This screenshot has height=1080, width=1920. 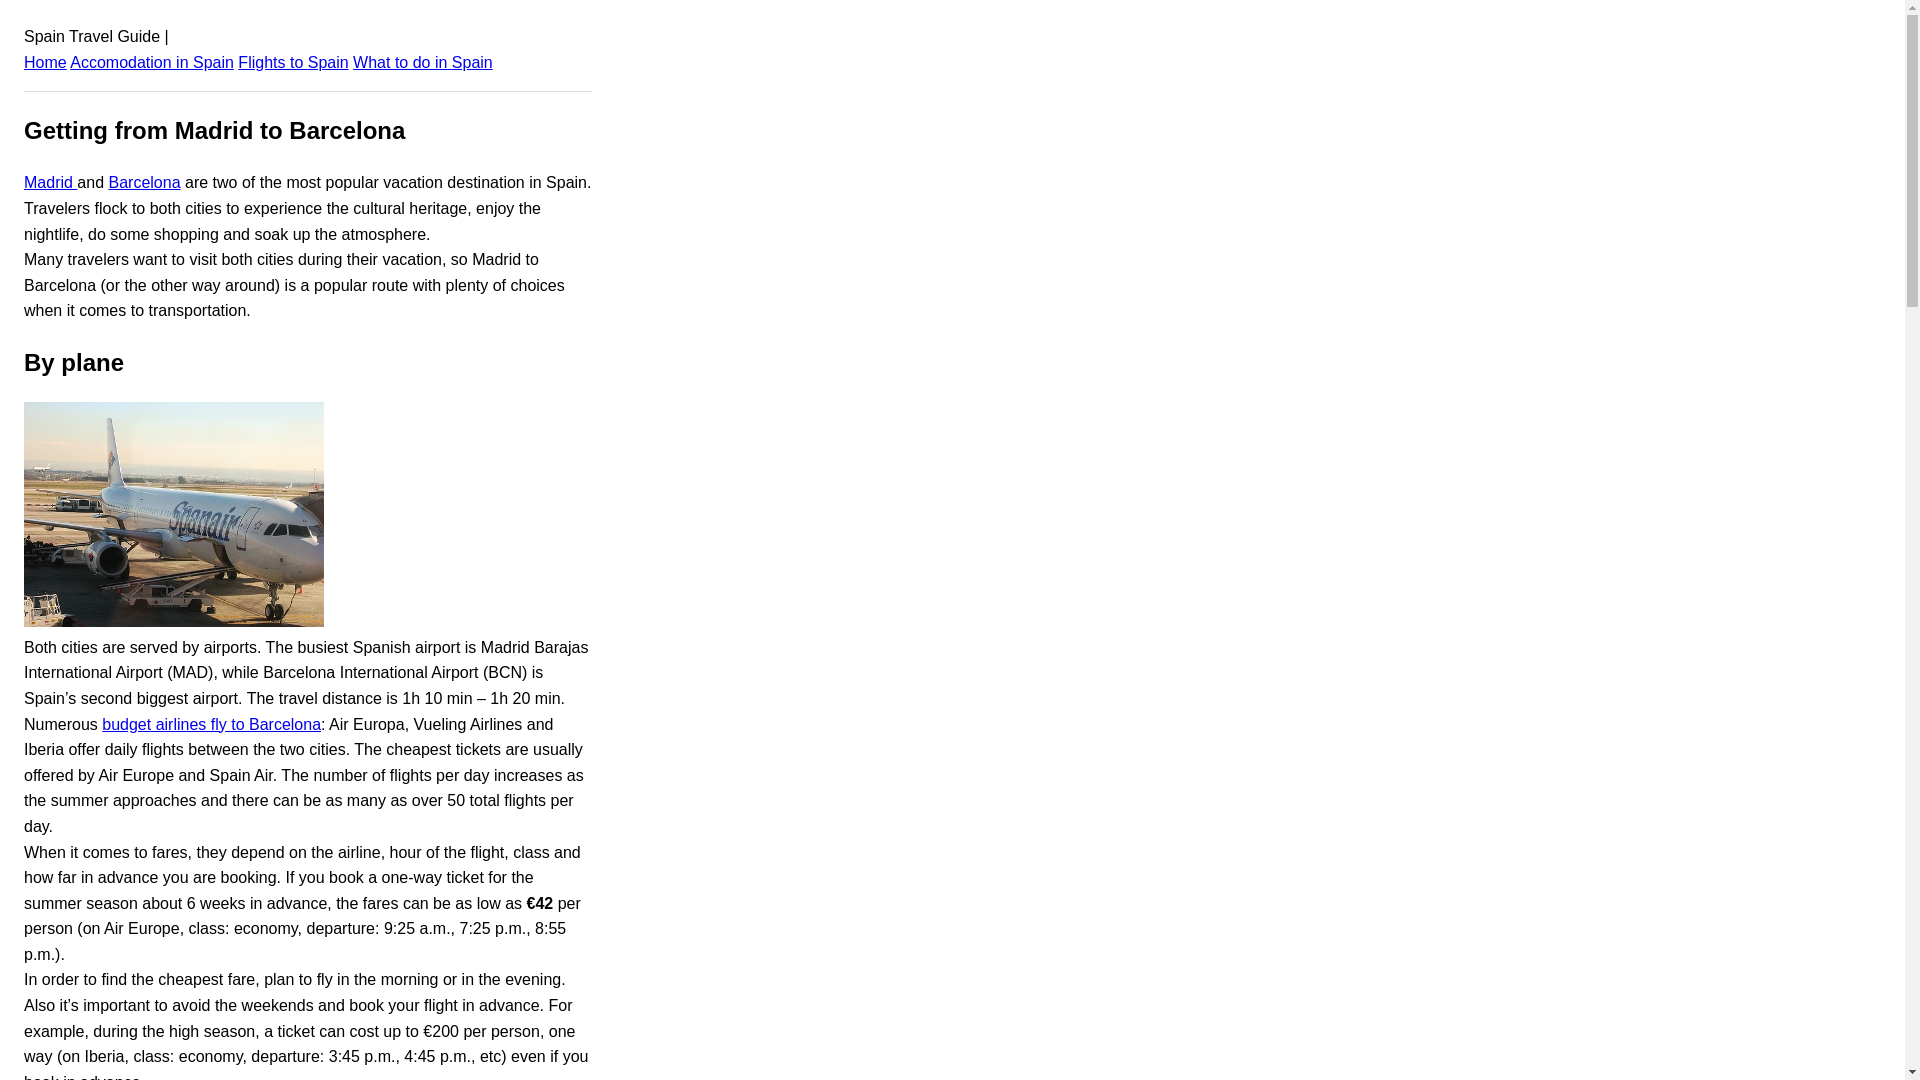 What do you see at coordinates (292, 62) in the screenshot?
I see `Flights to Spain` at bounding box center [292, 62].